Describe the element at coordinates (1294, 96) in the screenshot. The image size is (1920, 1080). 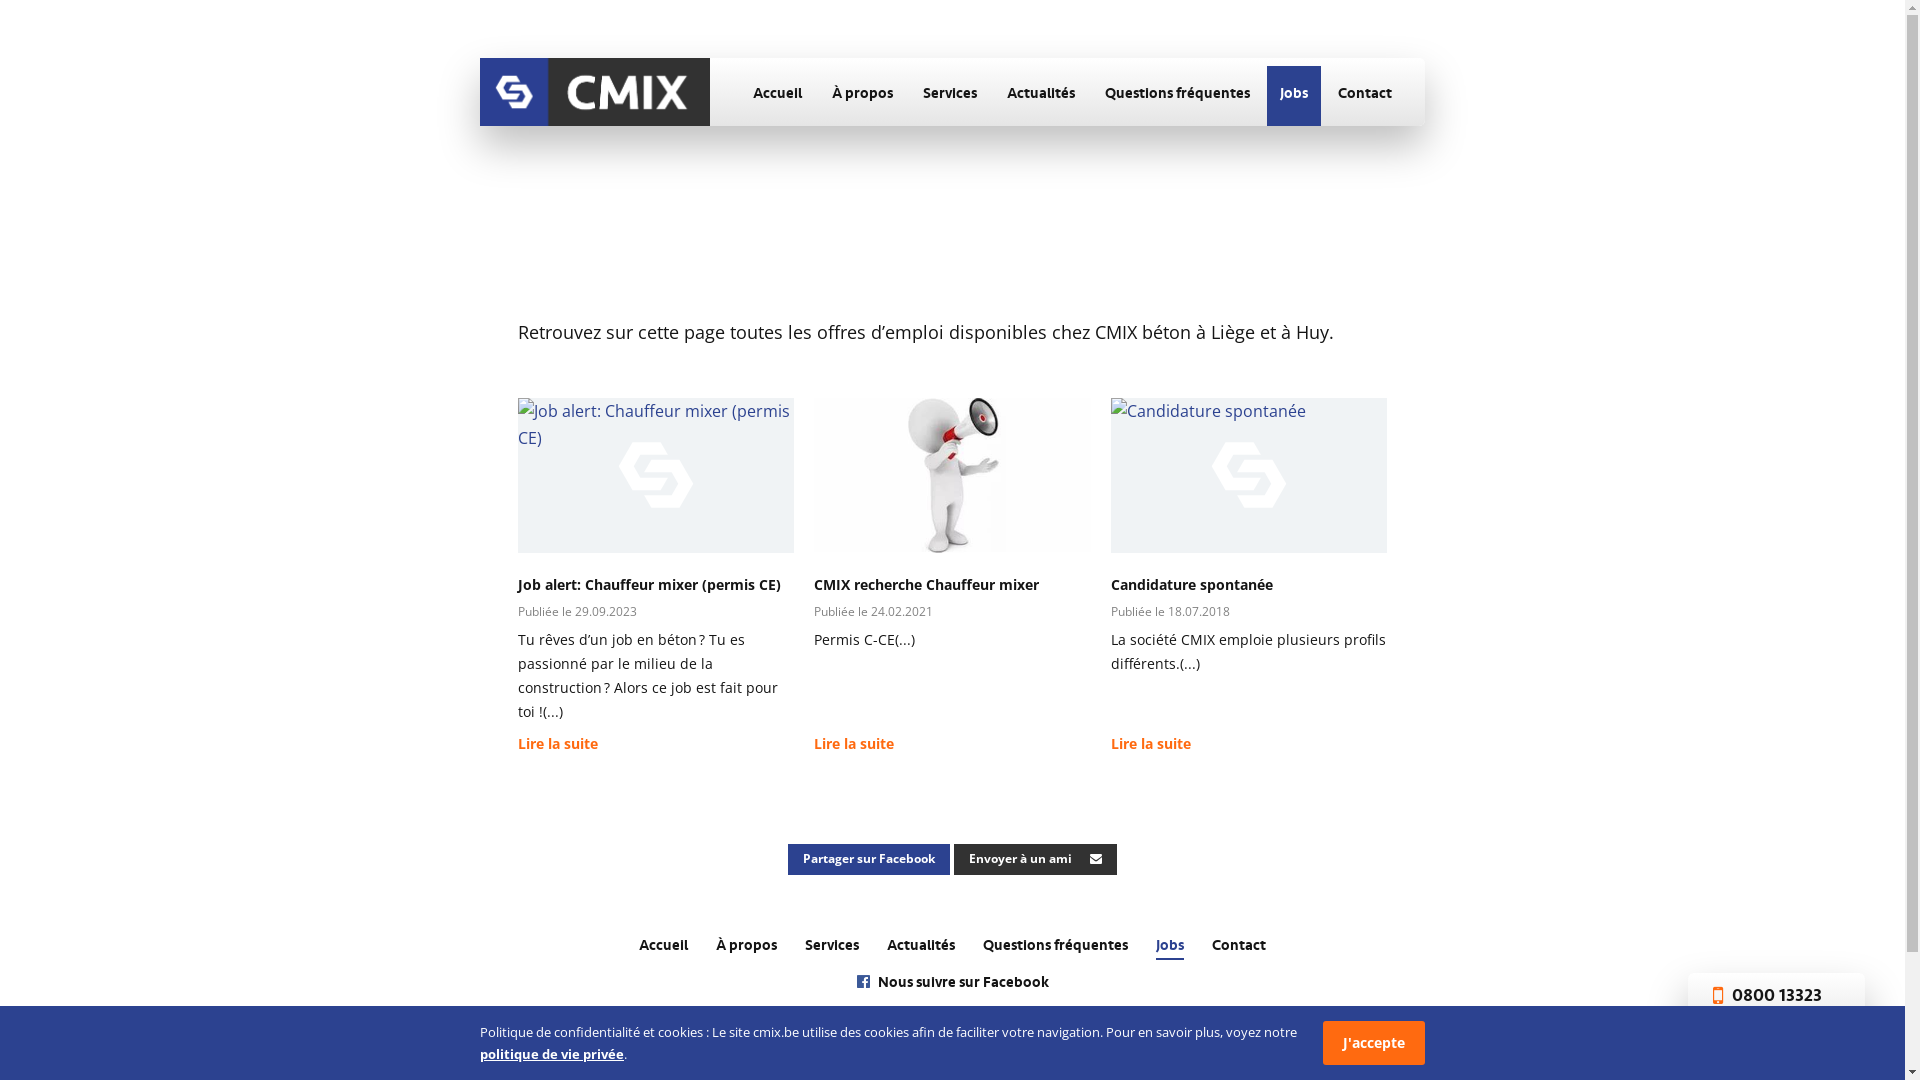
I see `Jobs` at that location.